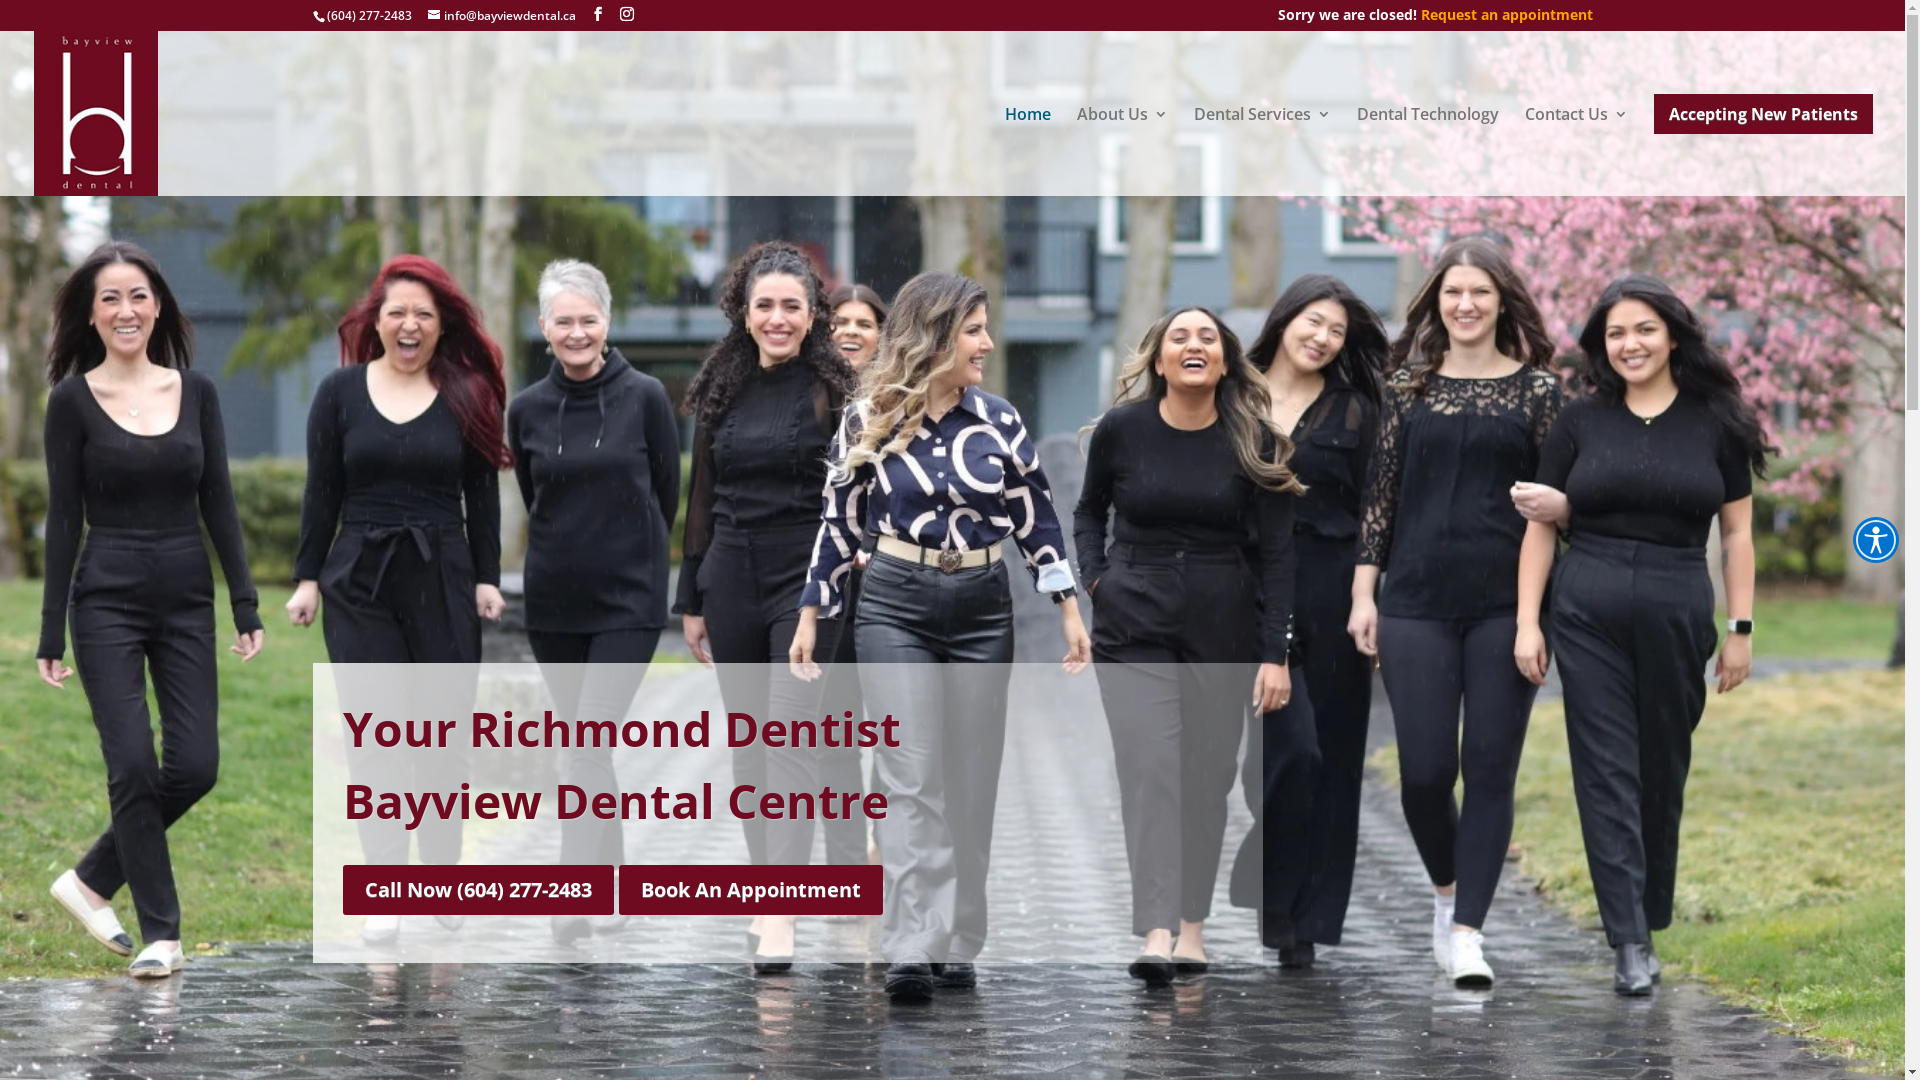 This screenshot has width=1920, height=1080. I want to click on info@bayviewdental.ca, so click(502, 16).